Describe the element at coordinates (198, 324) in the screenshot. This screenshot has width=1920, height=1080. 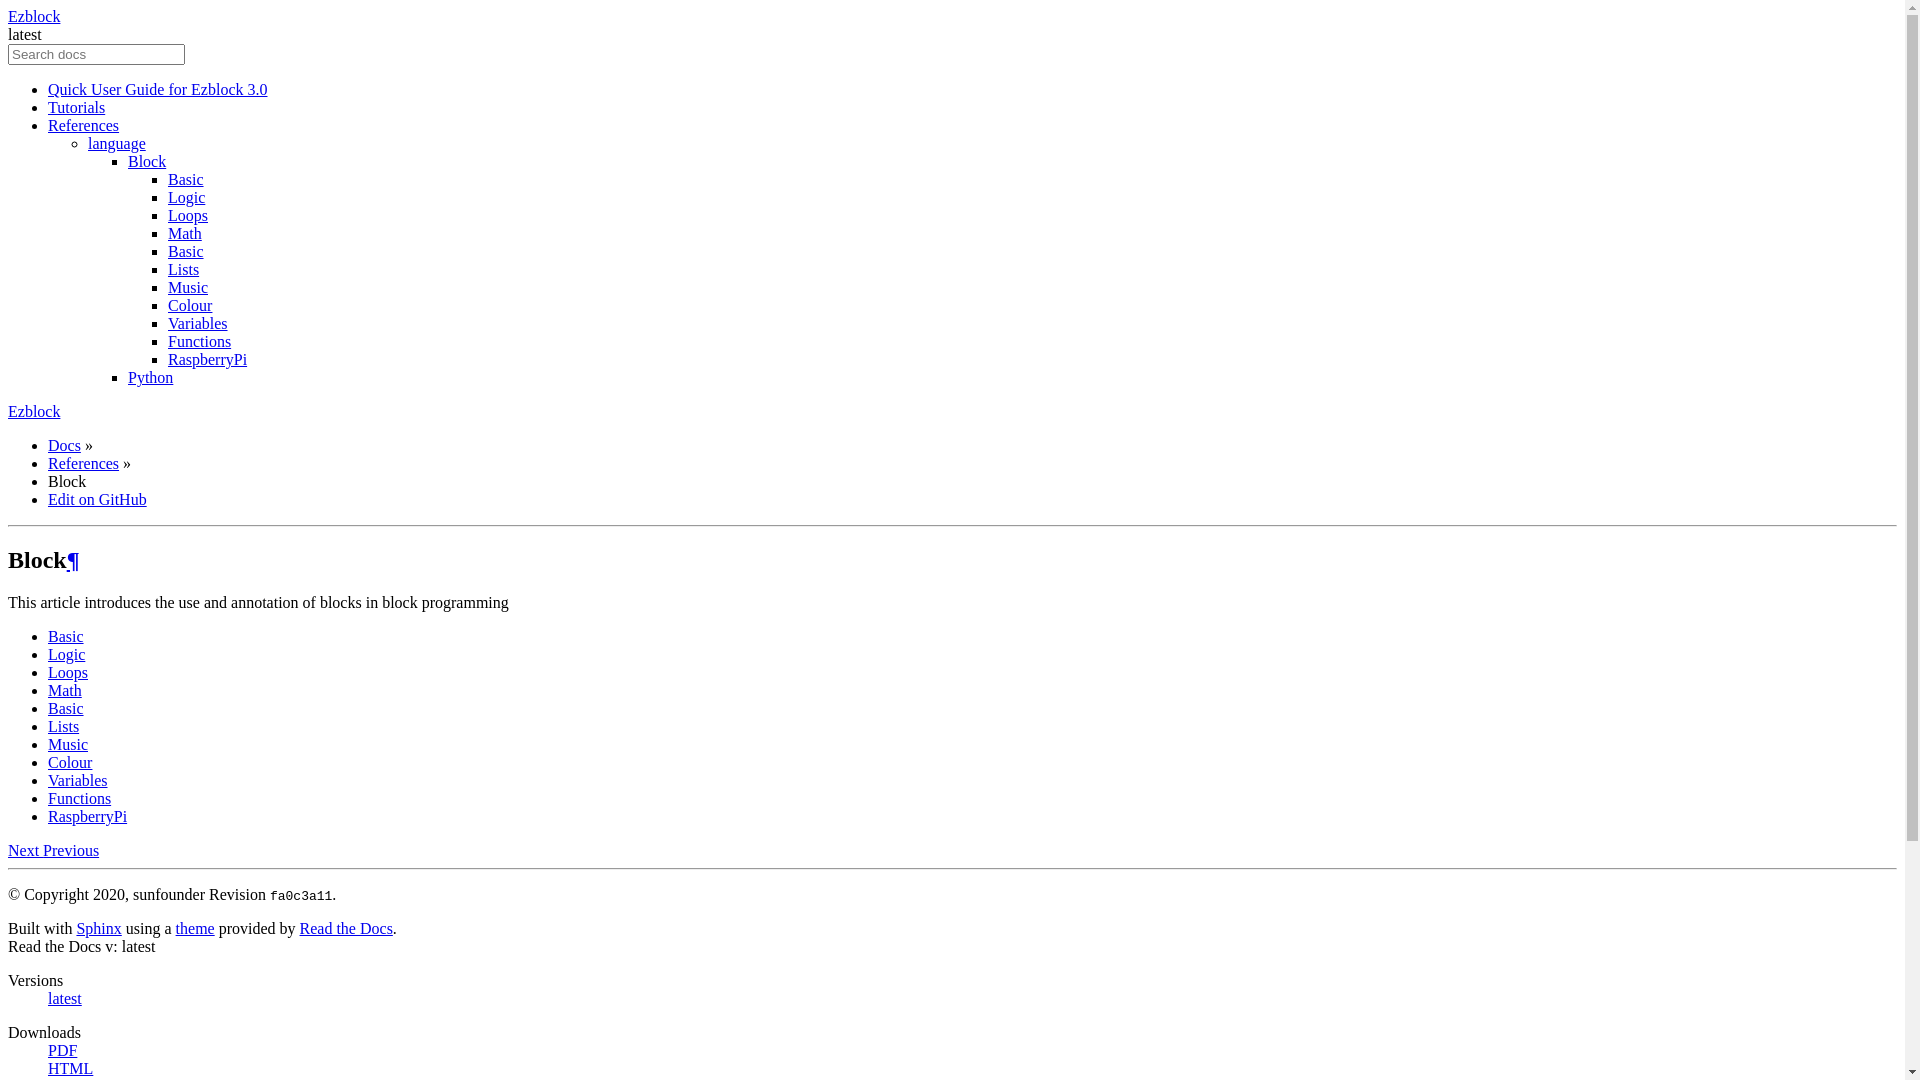
I see `Variables` at that location.